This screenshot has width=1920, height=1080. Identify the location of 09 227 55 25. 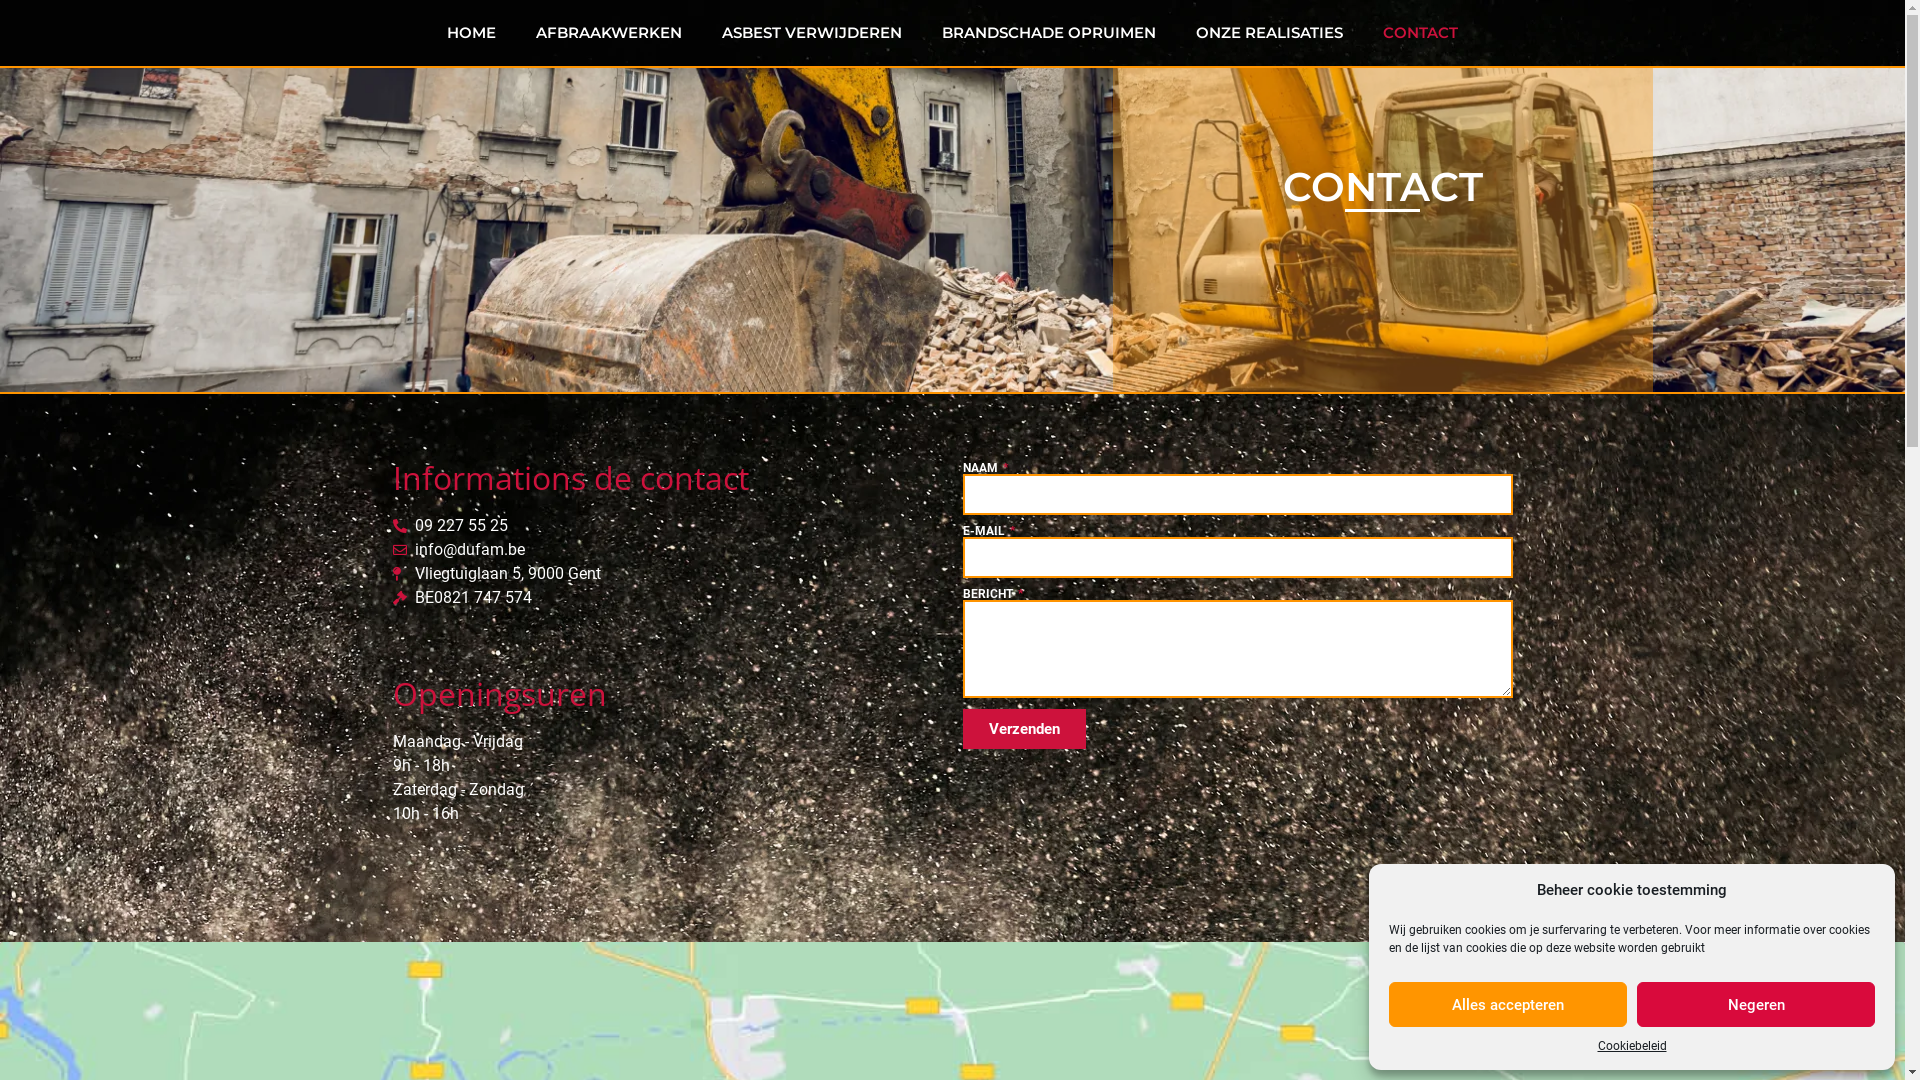
(667, 526).